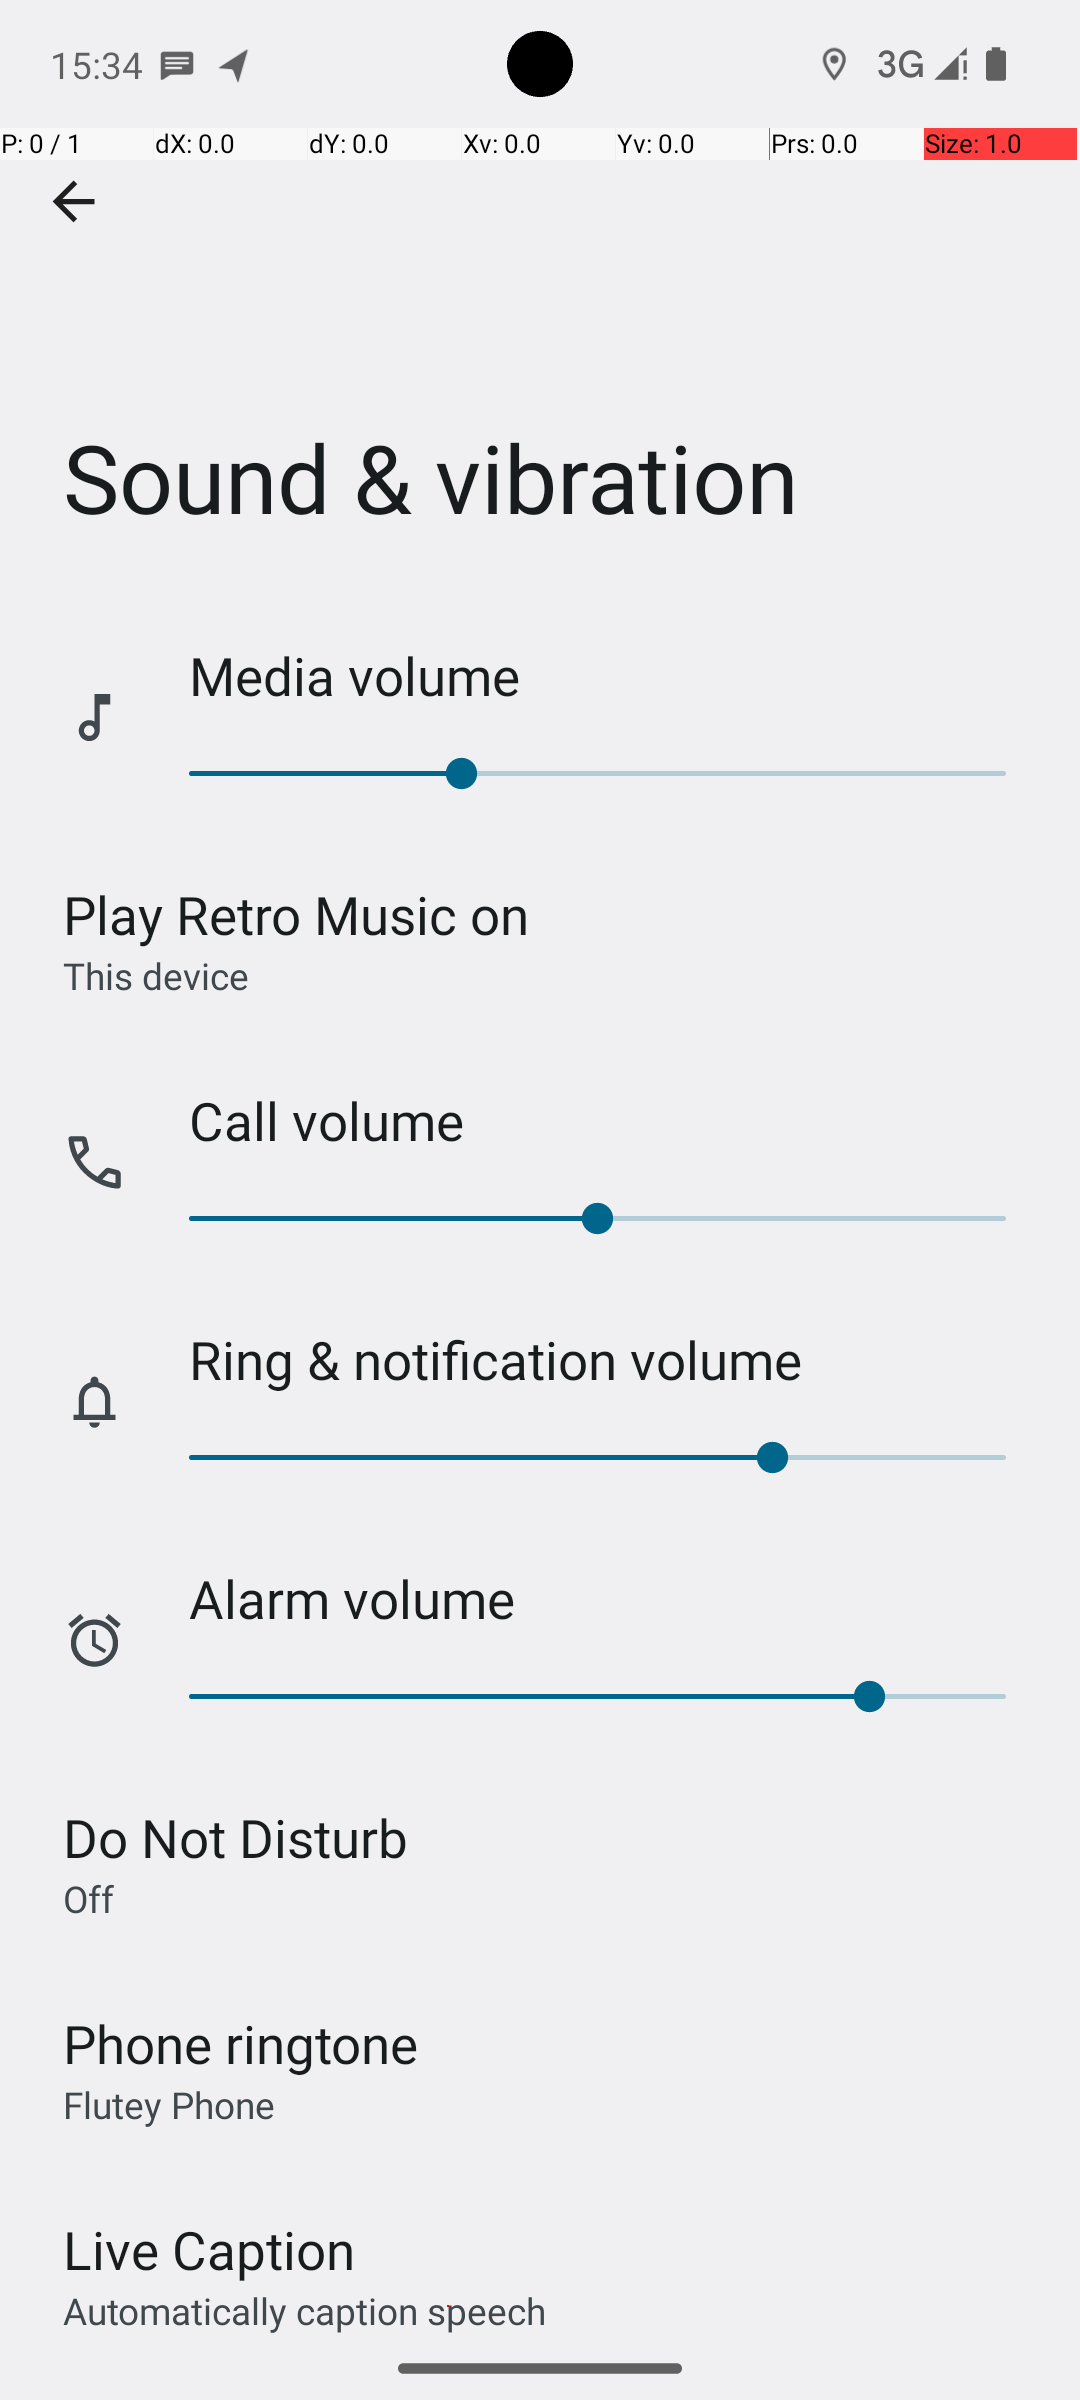 The height and width of the screenshot is (2400, 1080). Describe the element at coordinates (209, 2250) in the screenshot. I see `Live Caption` at that location.